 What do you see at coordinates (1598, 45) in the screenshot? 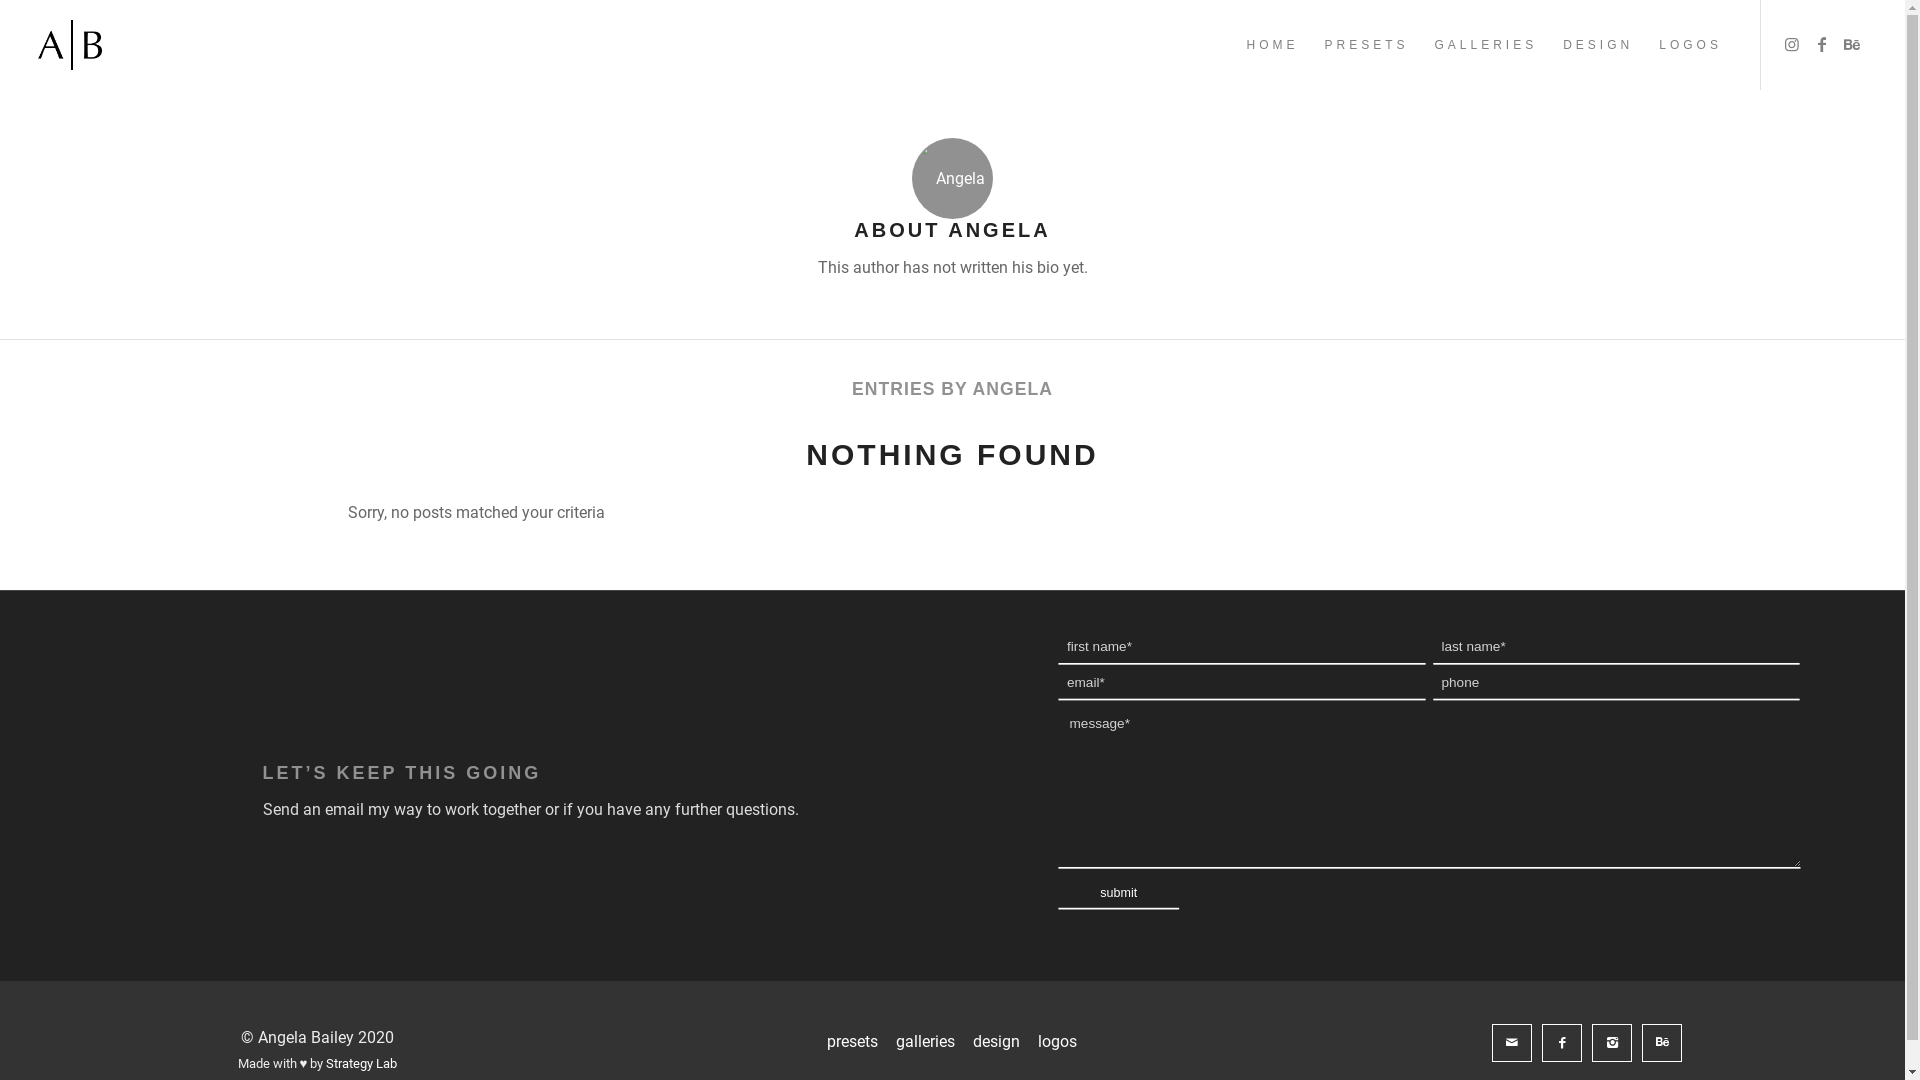
I see `DESIGN` at bounding box center [1598, 45].